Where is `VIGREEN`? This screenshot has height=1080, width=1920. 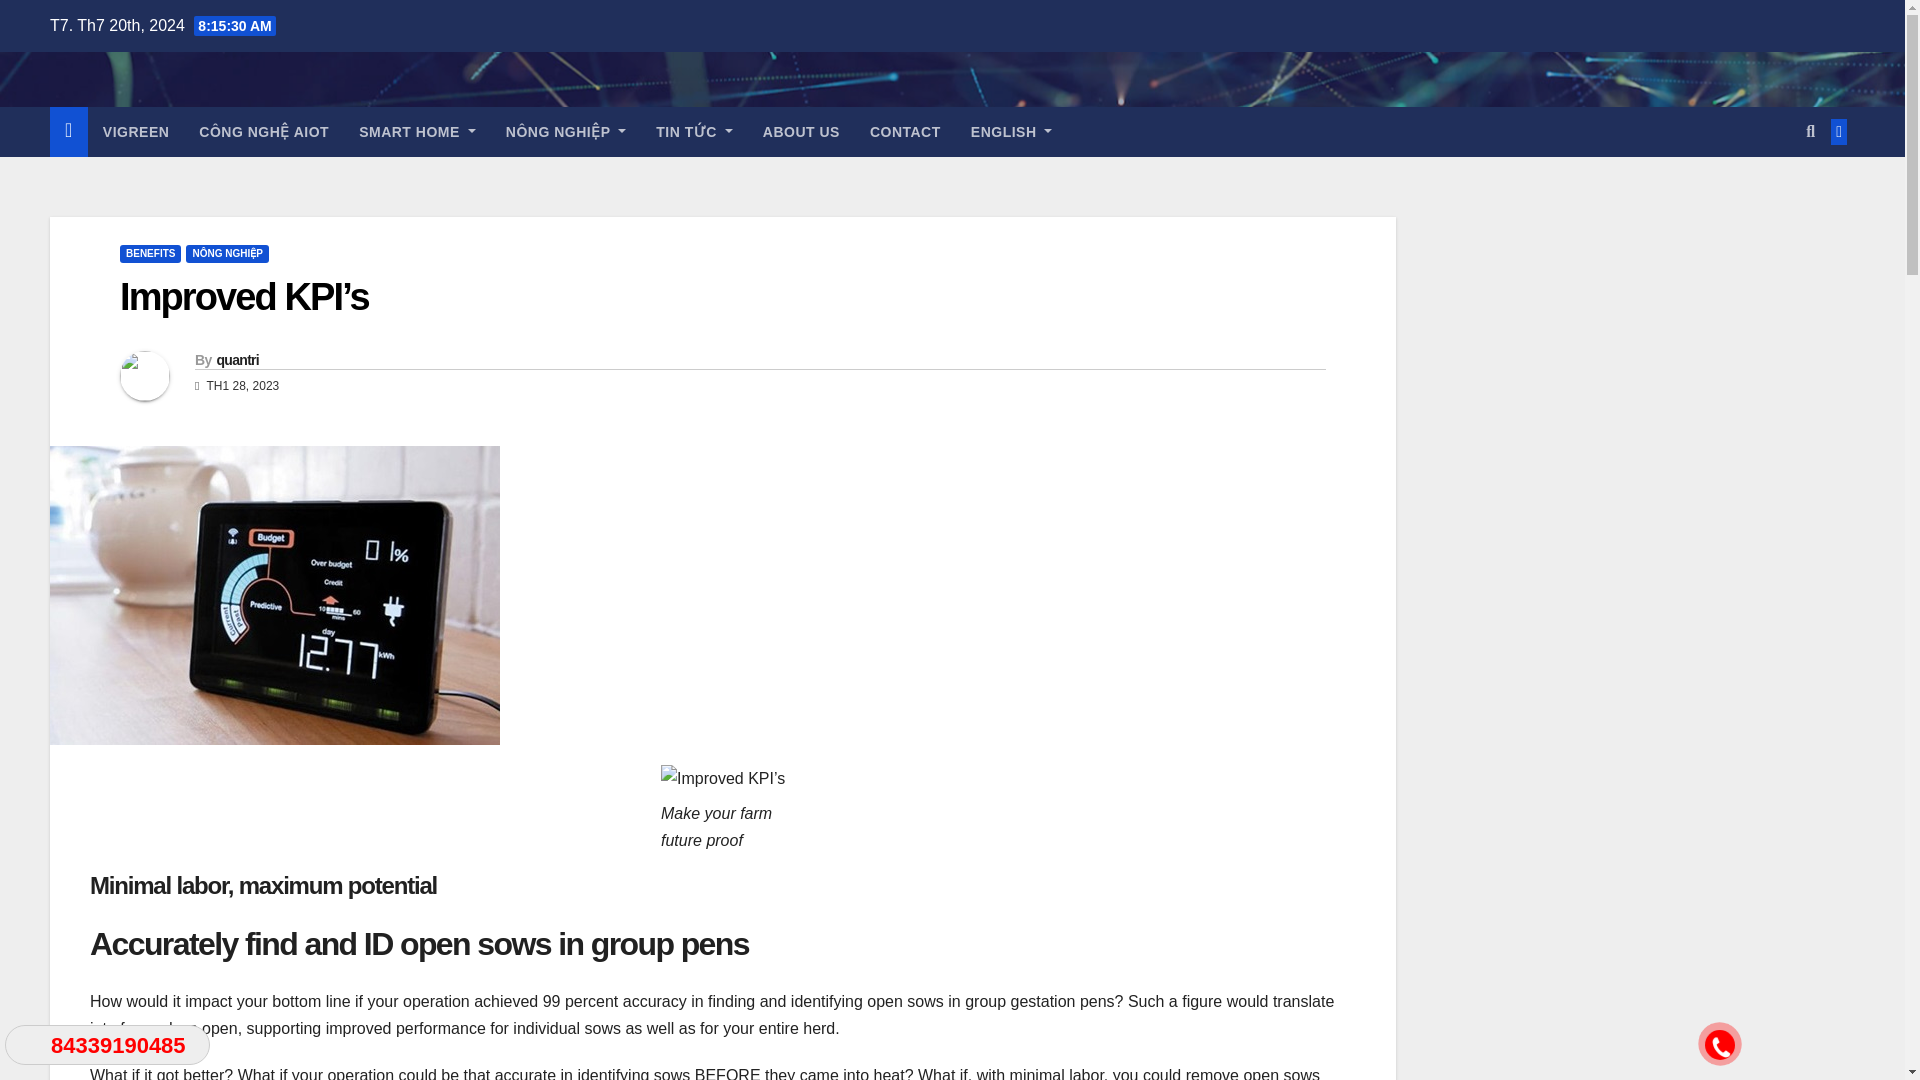
VIGREEN is located at coordinates (136, 131).